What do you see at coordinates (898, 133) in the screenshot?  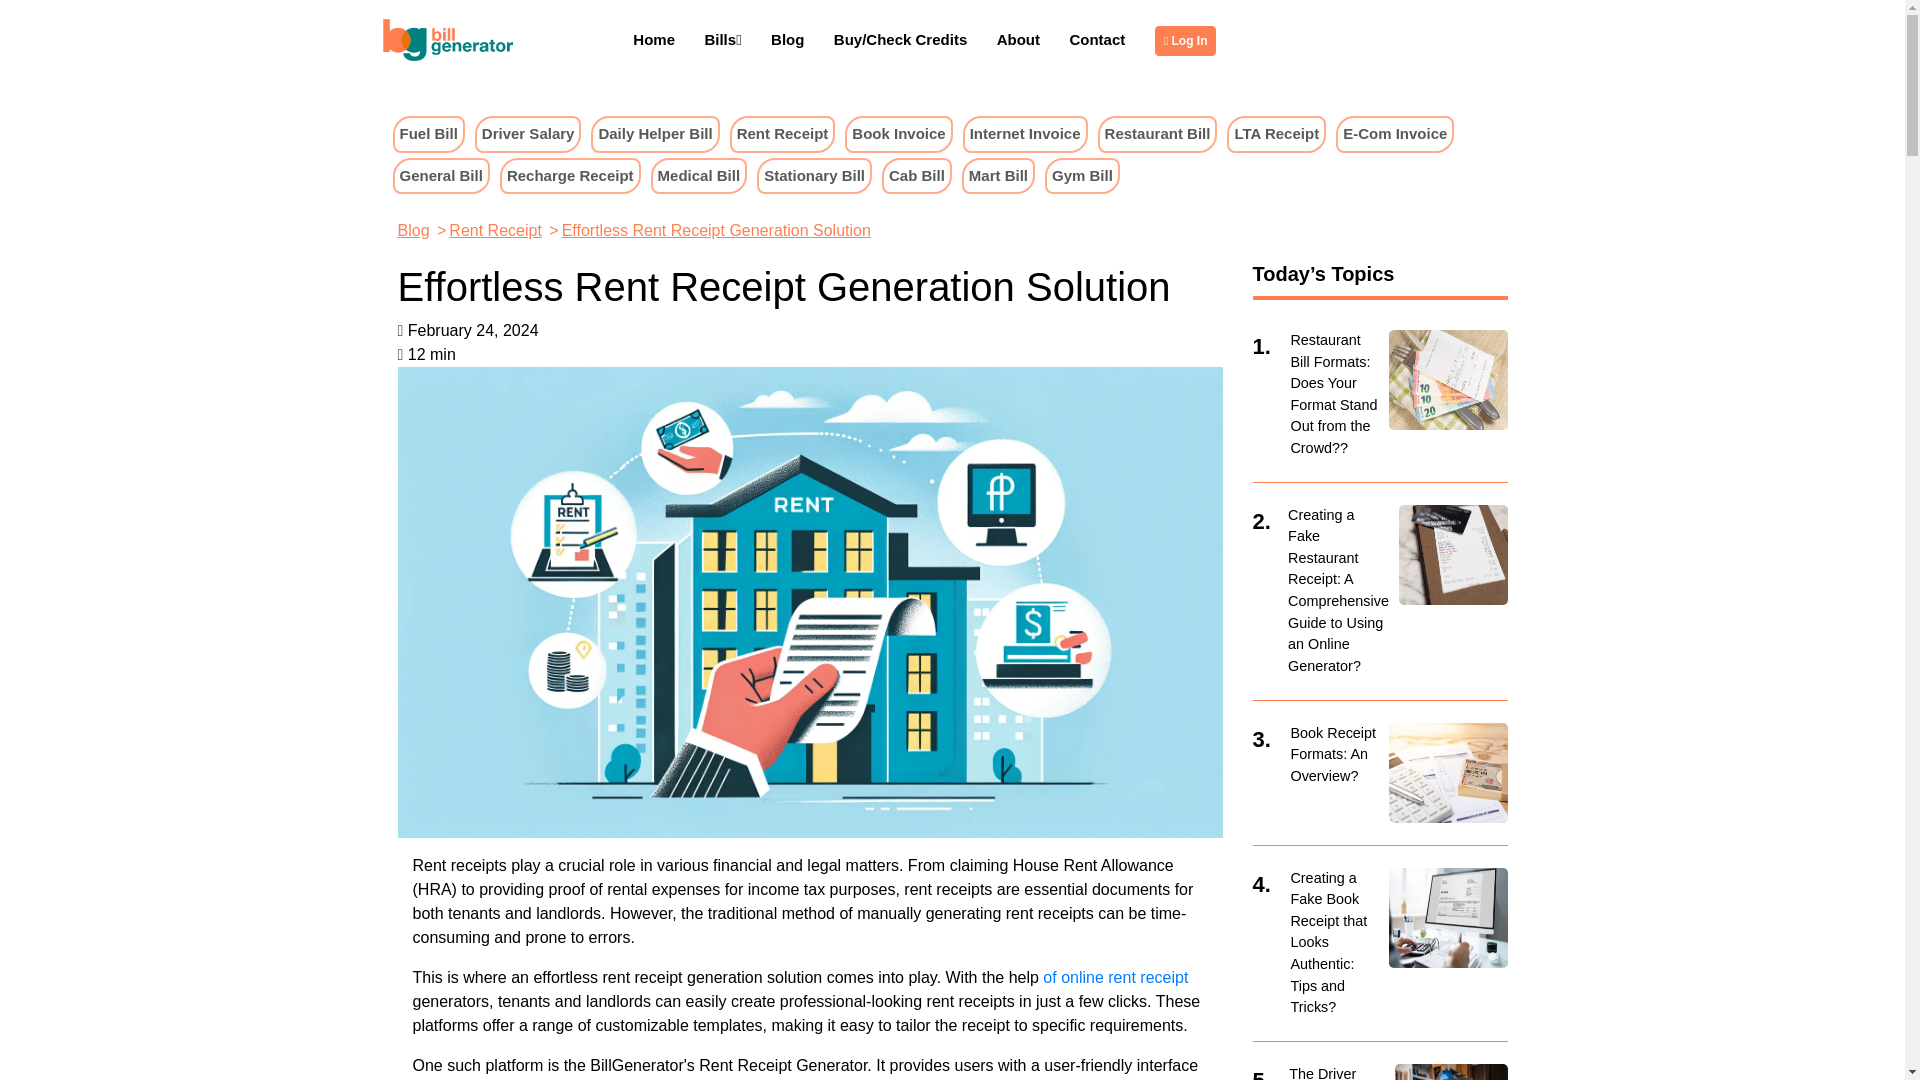 I see `Book Invoice` at bounding box center [898, 133].